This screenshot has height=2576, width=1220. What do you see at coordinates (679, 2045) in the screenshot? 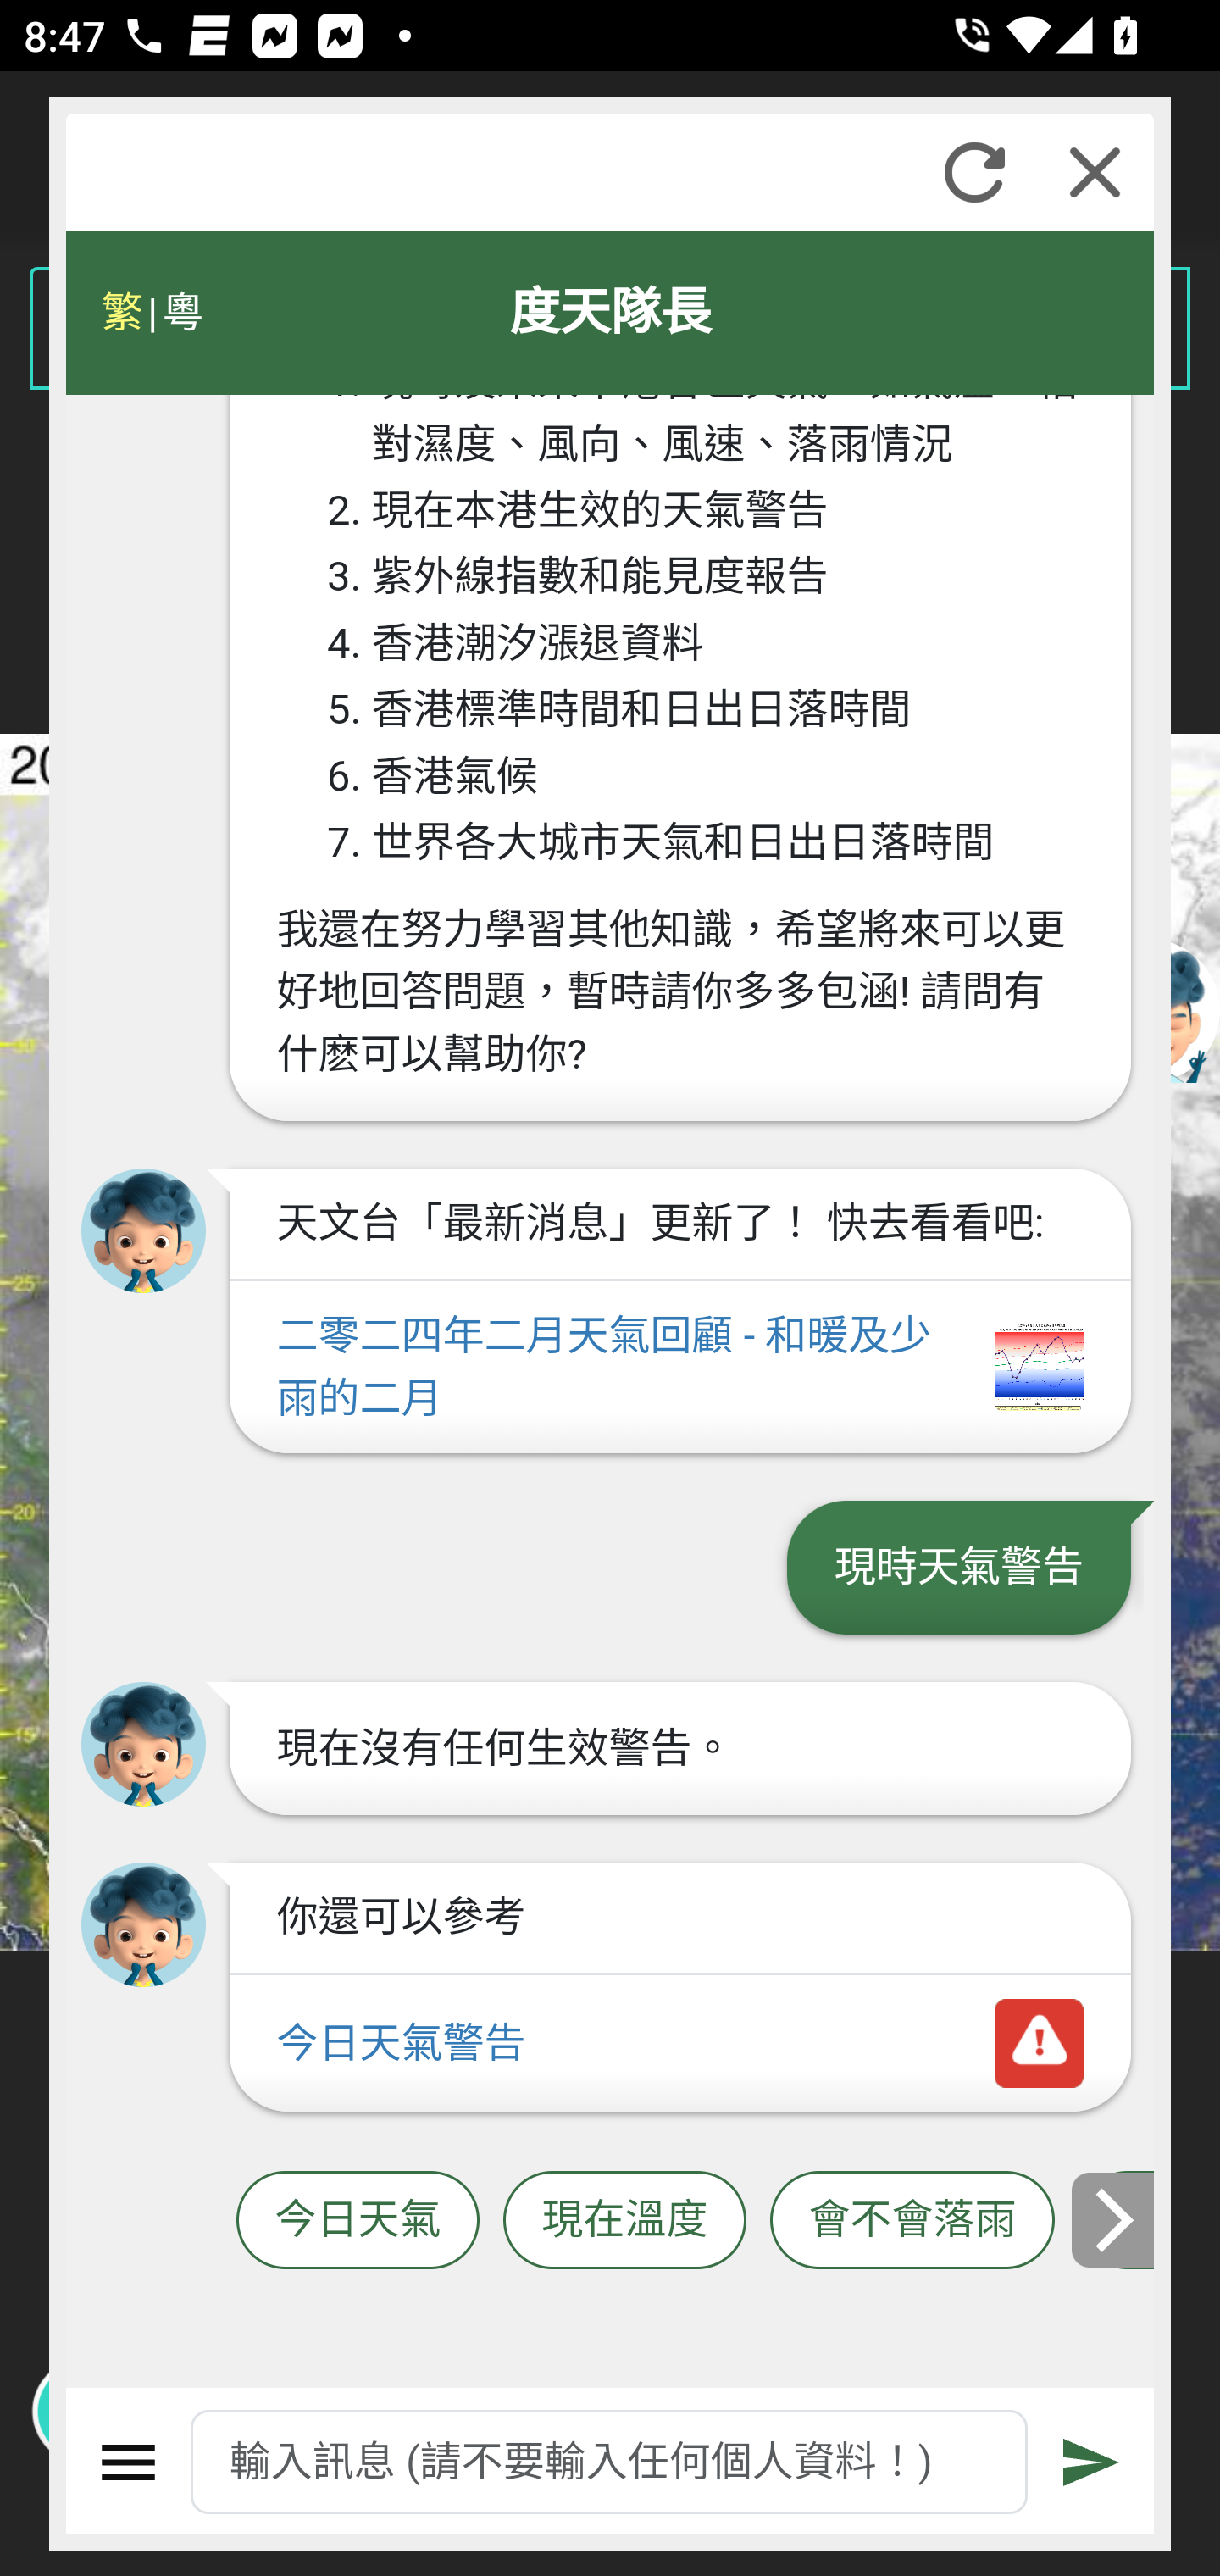
I see `今日天氣警告` at bounding box center [679, 2045].